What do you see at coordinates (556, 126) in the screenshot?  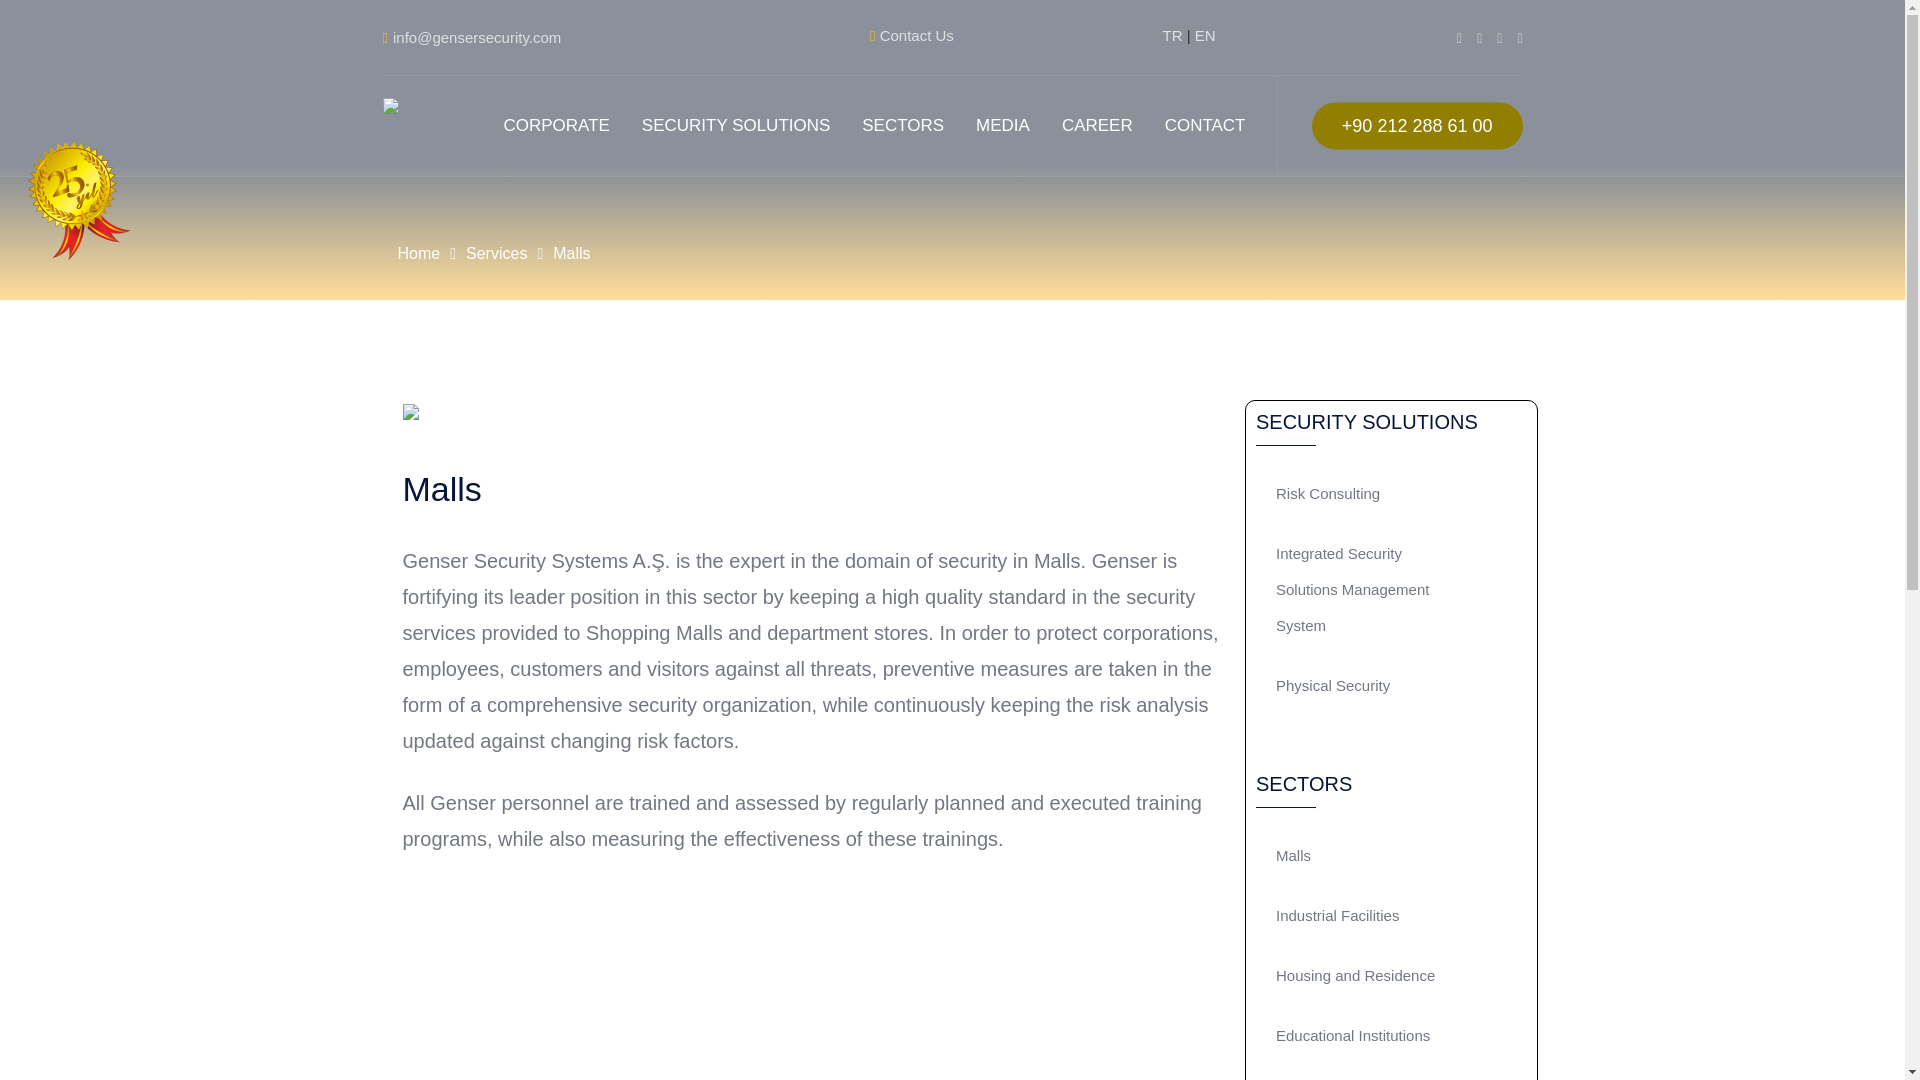 I see `CORPORATE` at bounding box center [556, 126].